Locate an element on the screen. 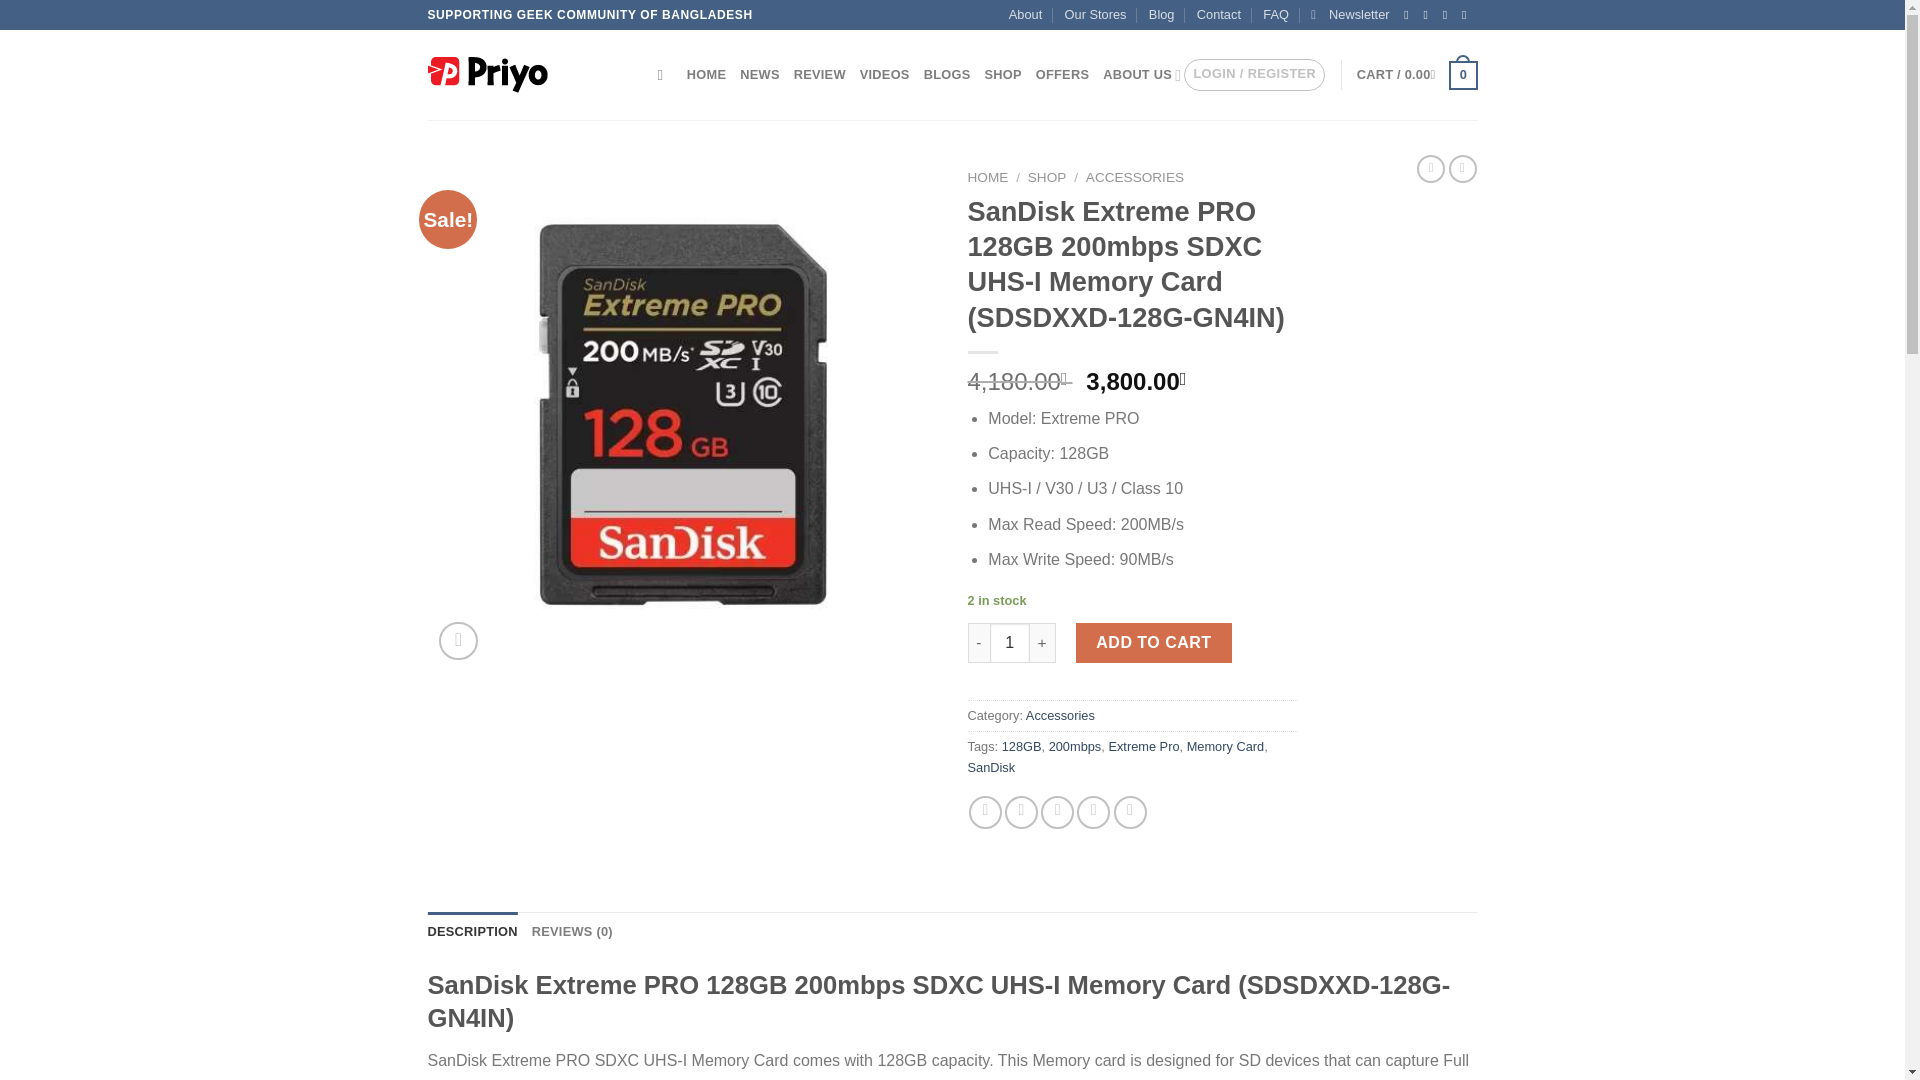 Image resolution: width=1920 pixels, height=1080 pixels. Share on Twitter is located at coordinates (1021, 812).